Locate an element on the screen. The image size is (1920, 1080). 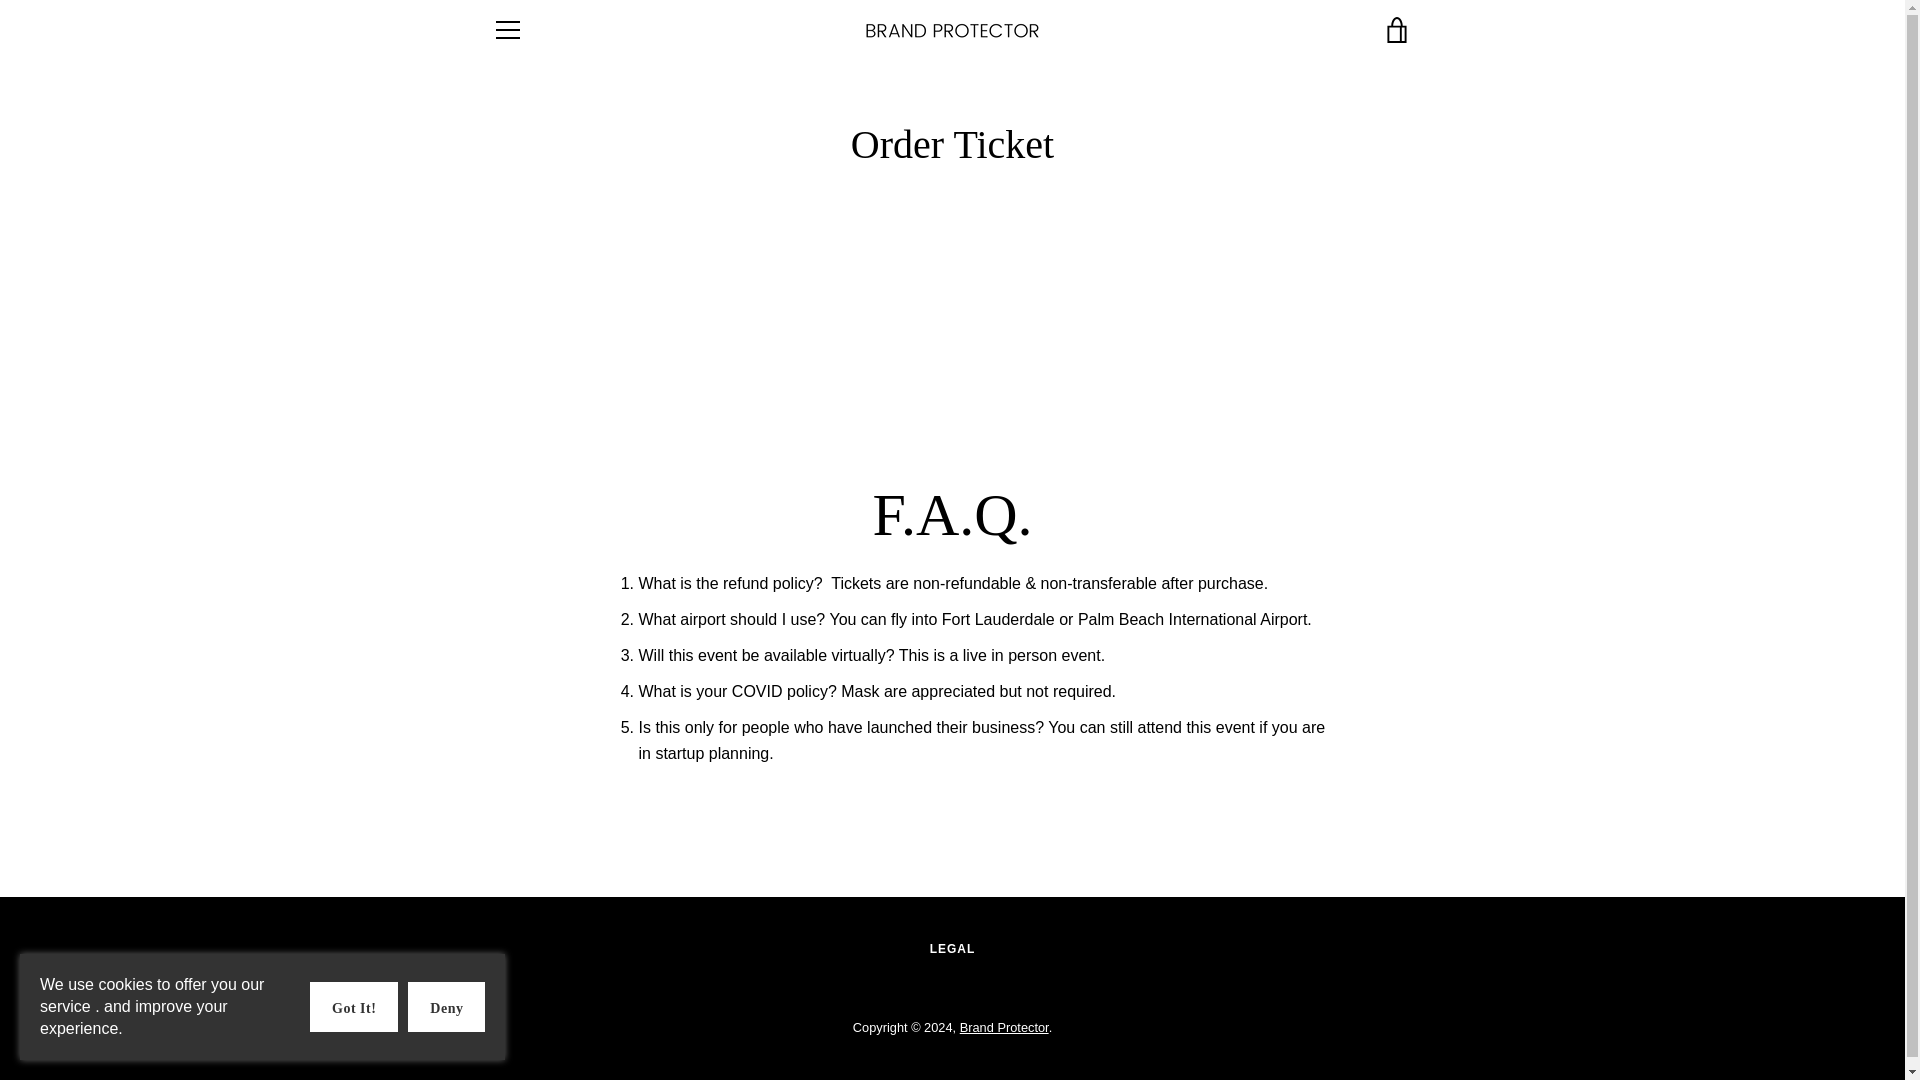
MENU is located at coordinates (506, 30).